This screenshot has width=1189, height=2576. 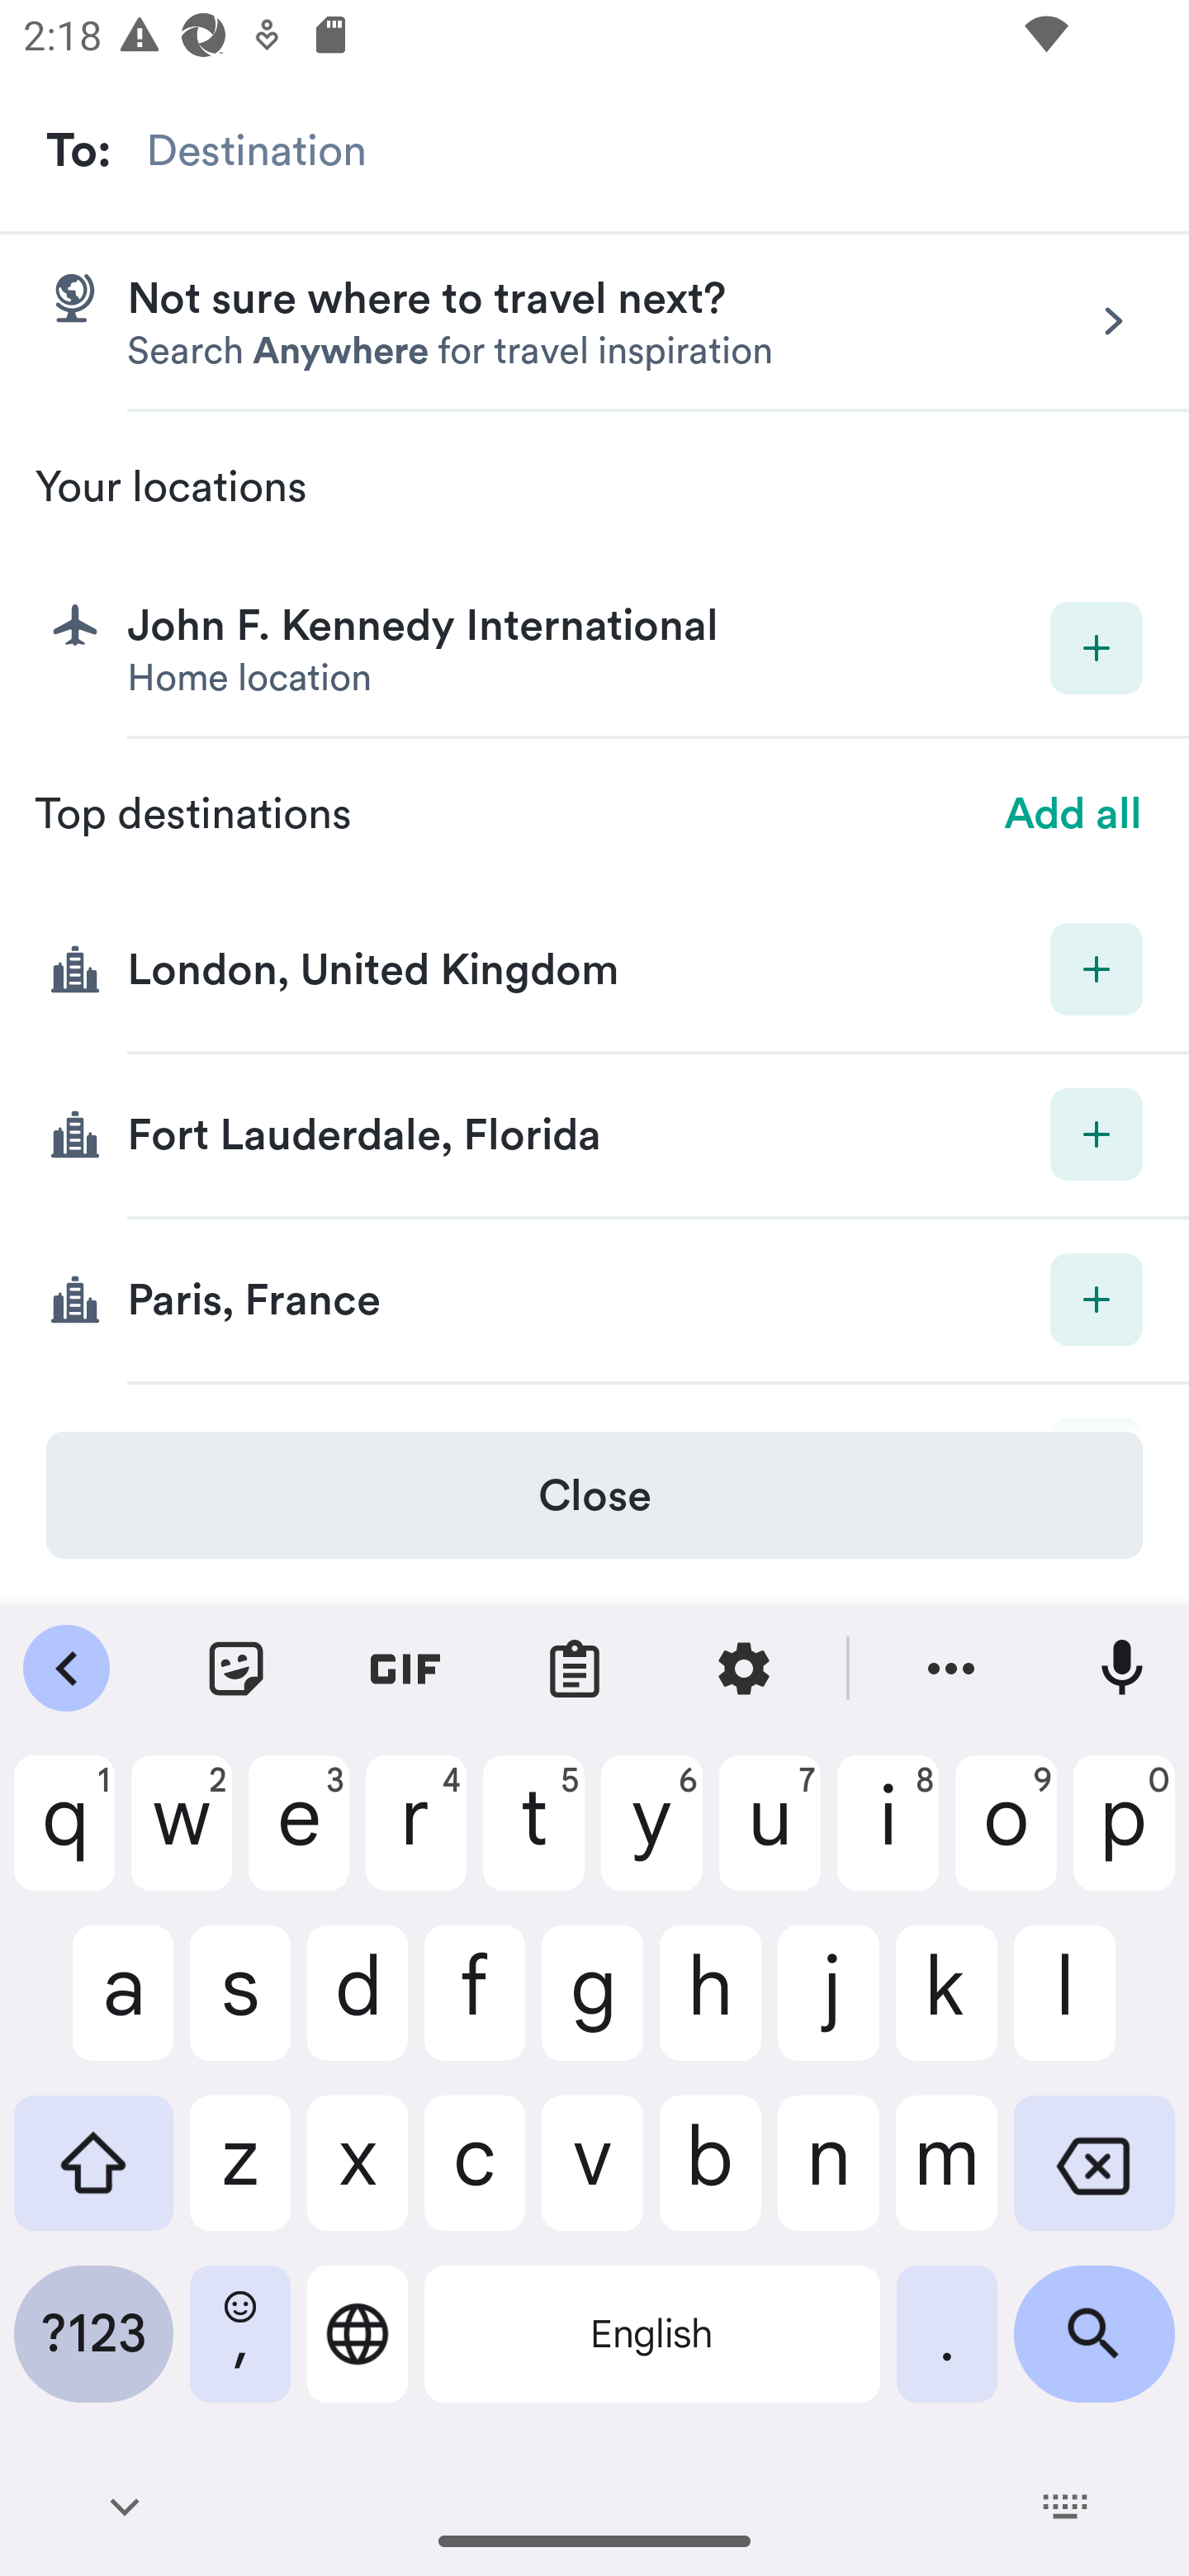 I want to click on Add destination, so click(x=1097, y=649).